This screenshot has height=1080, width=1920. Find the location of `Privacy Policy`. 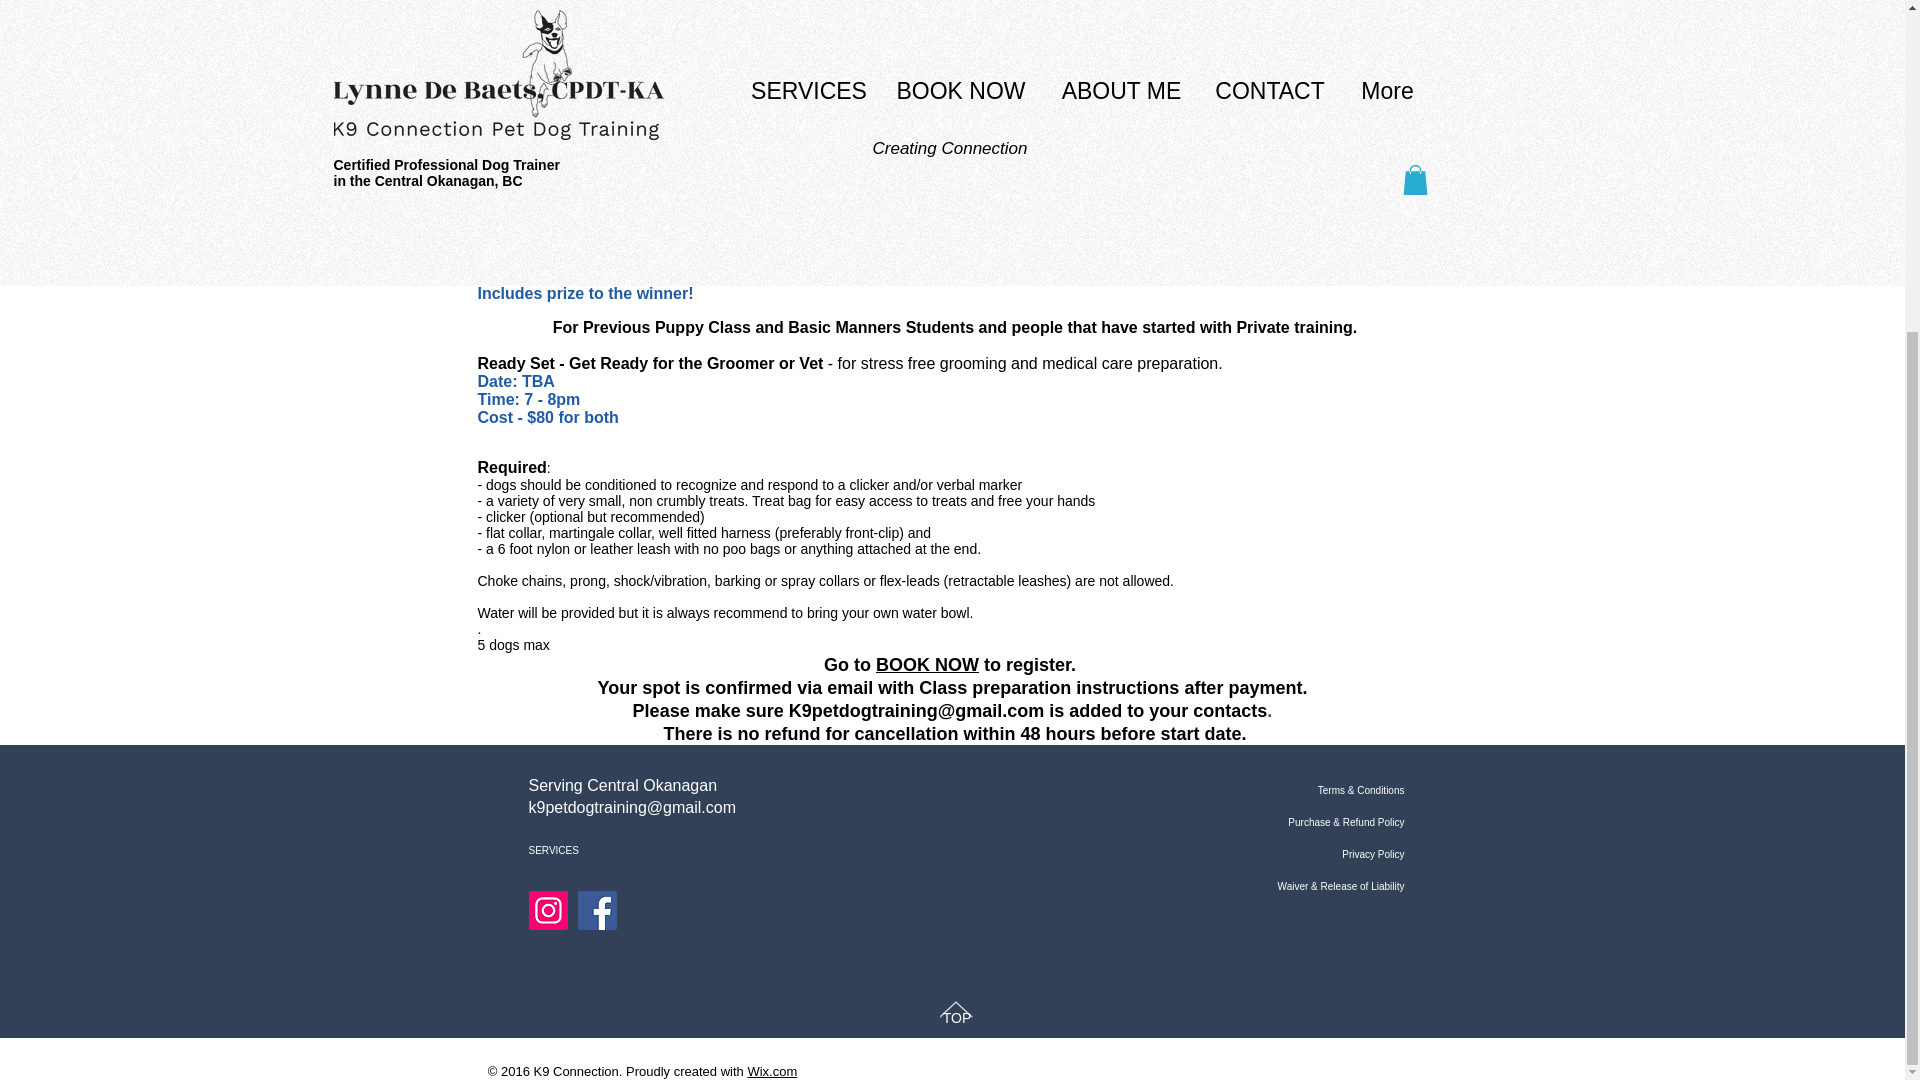

Privacy Policy is located at coordinates (1302, 854).